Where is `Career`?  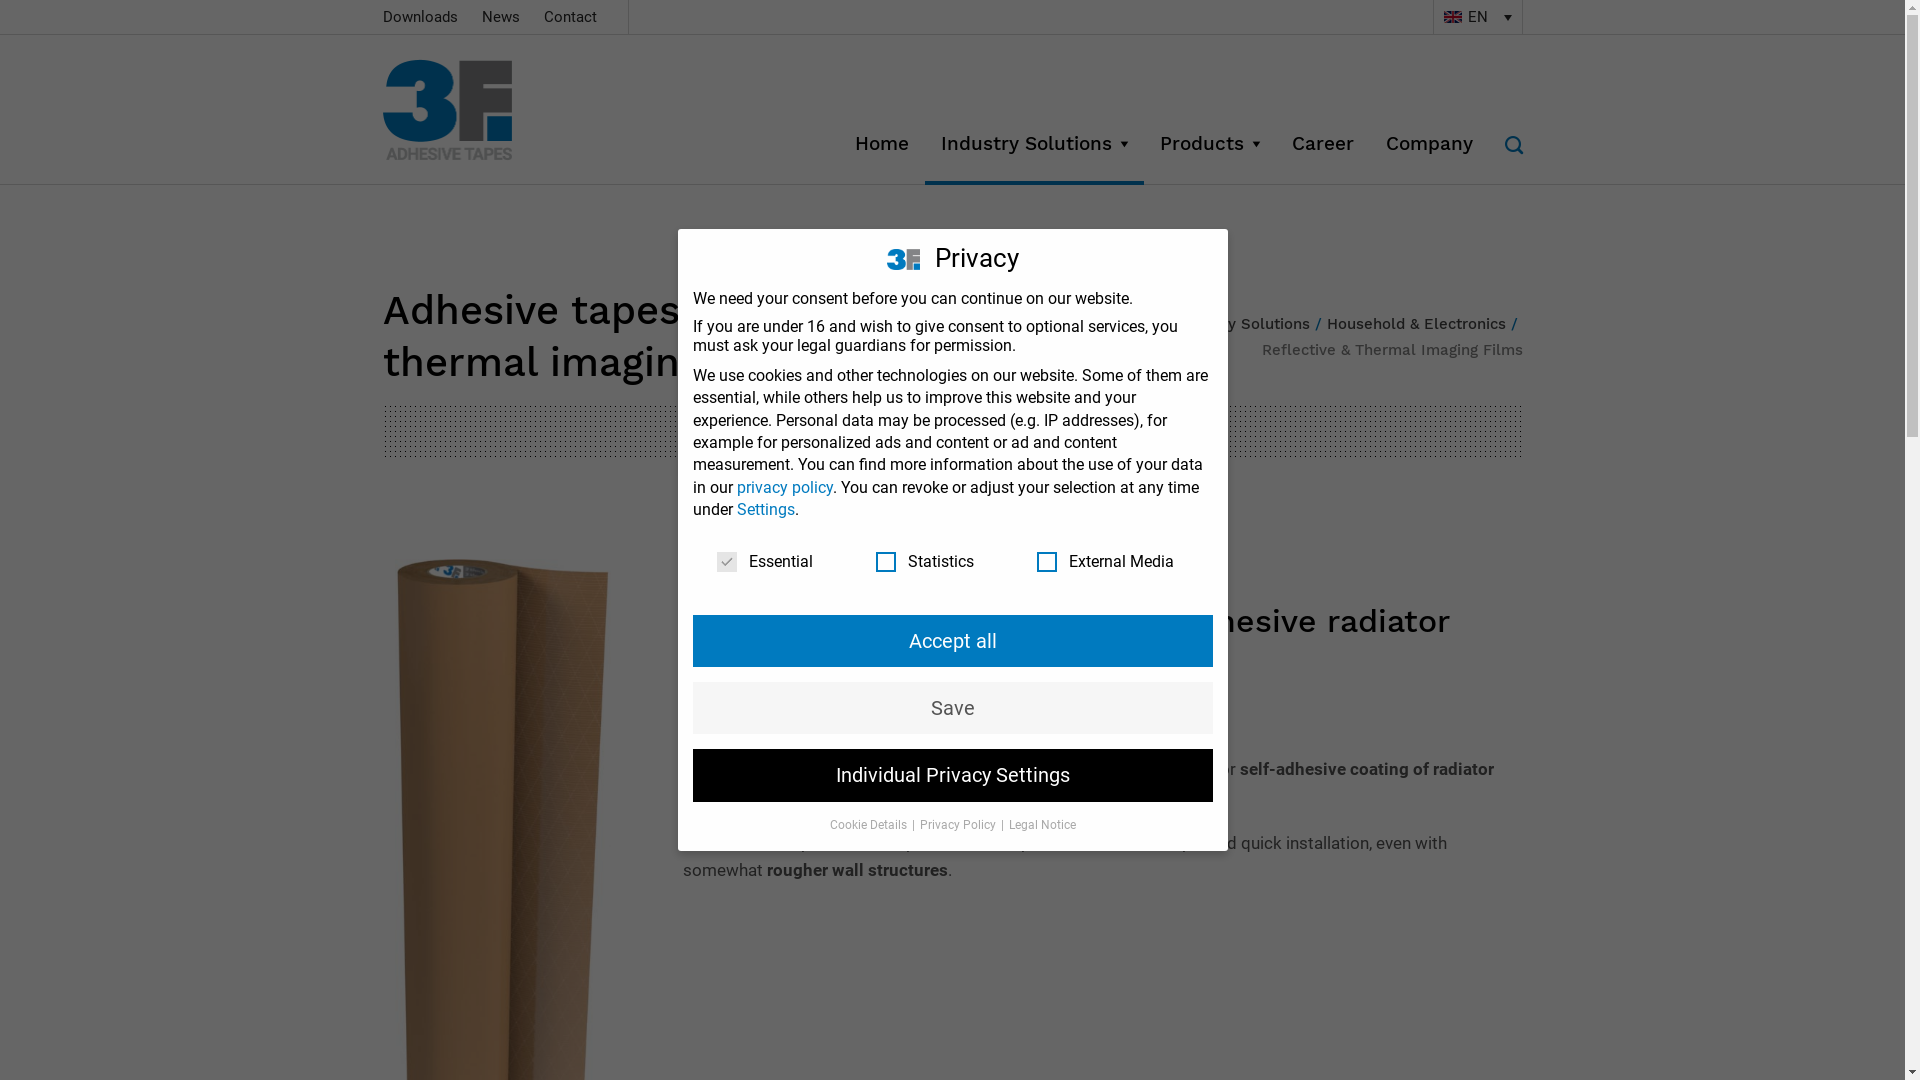 Career is located at coordinates (1323, 144).